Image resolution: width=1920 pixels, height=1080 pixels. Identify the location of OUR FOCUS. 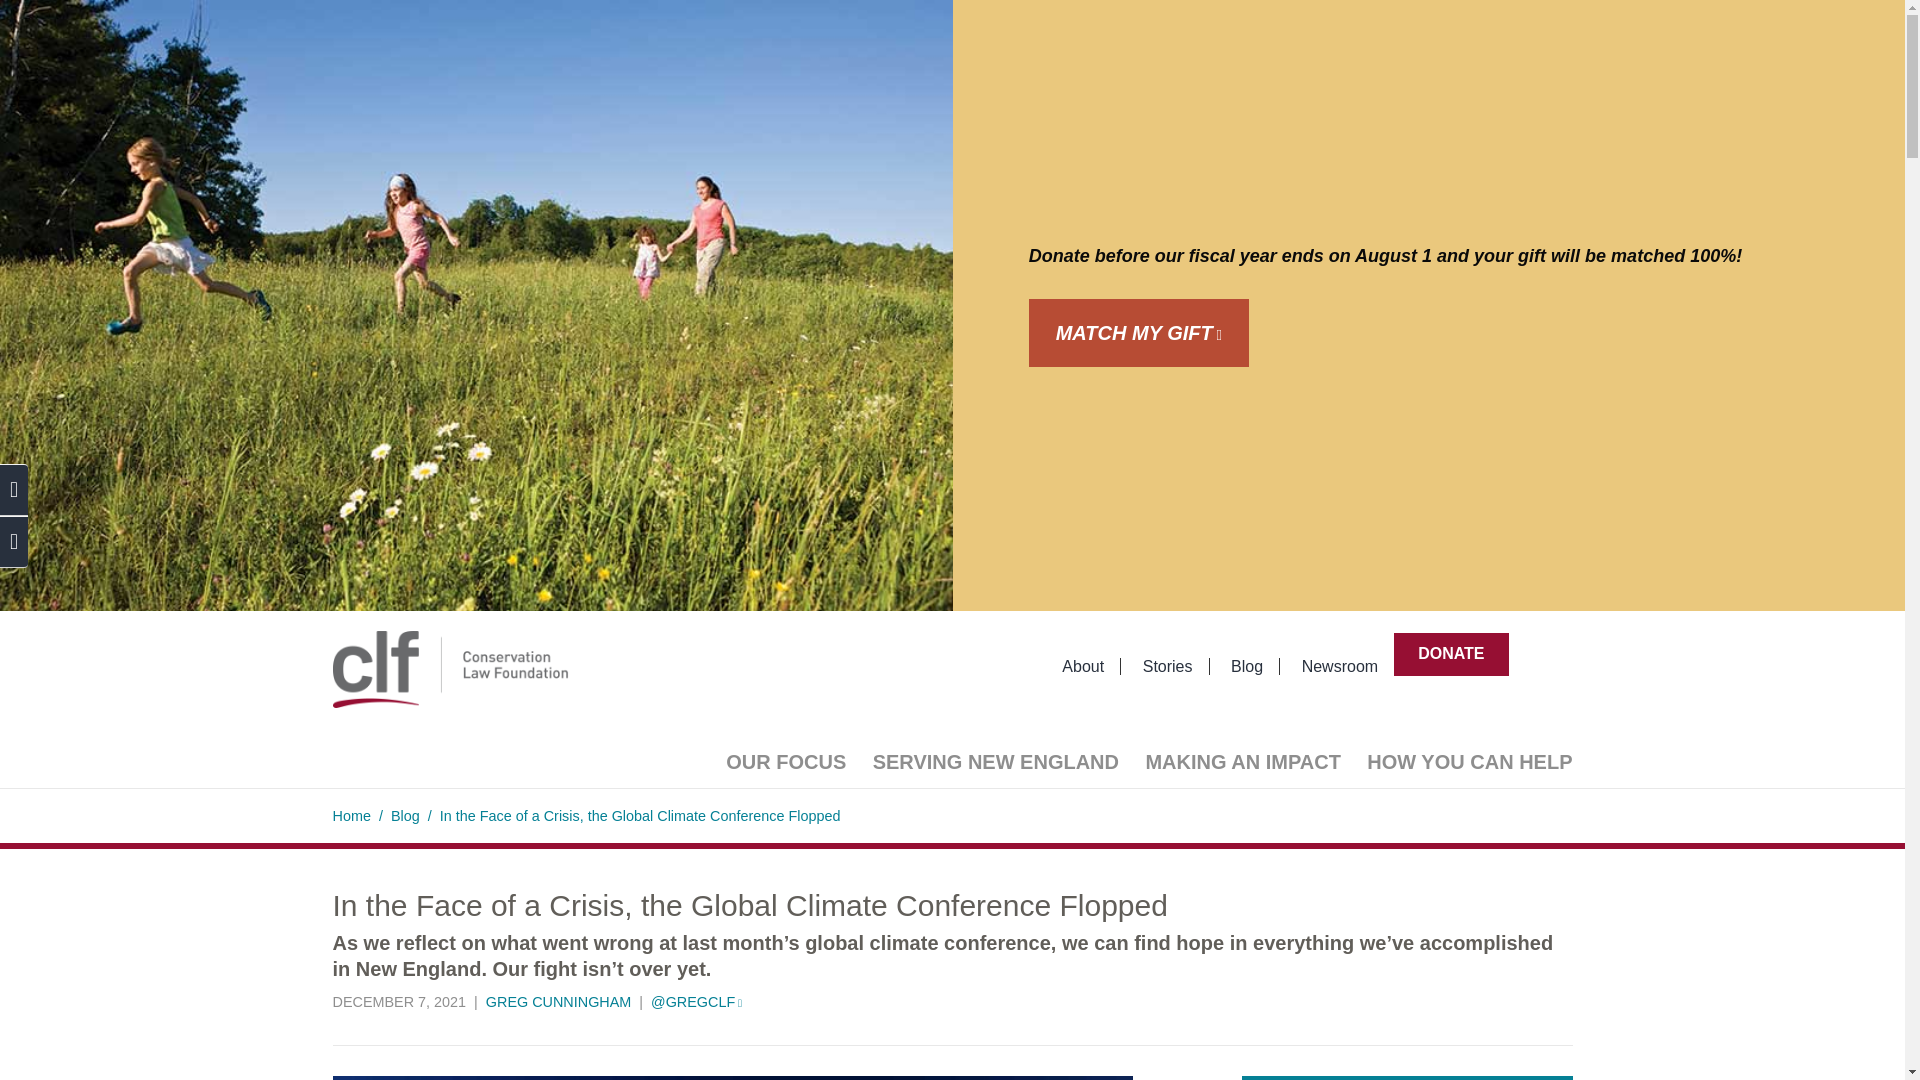
(785, 762).